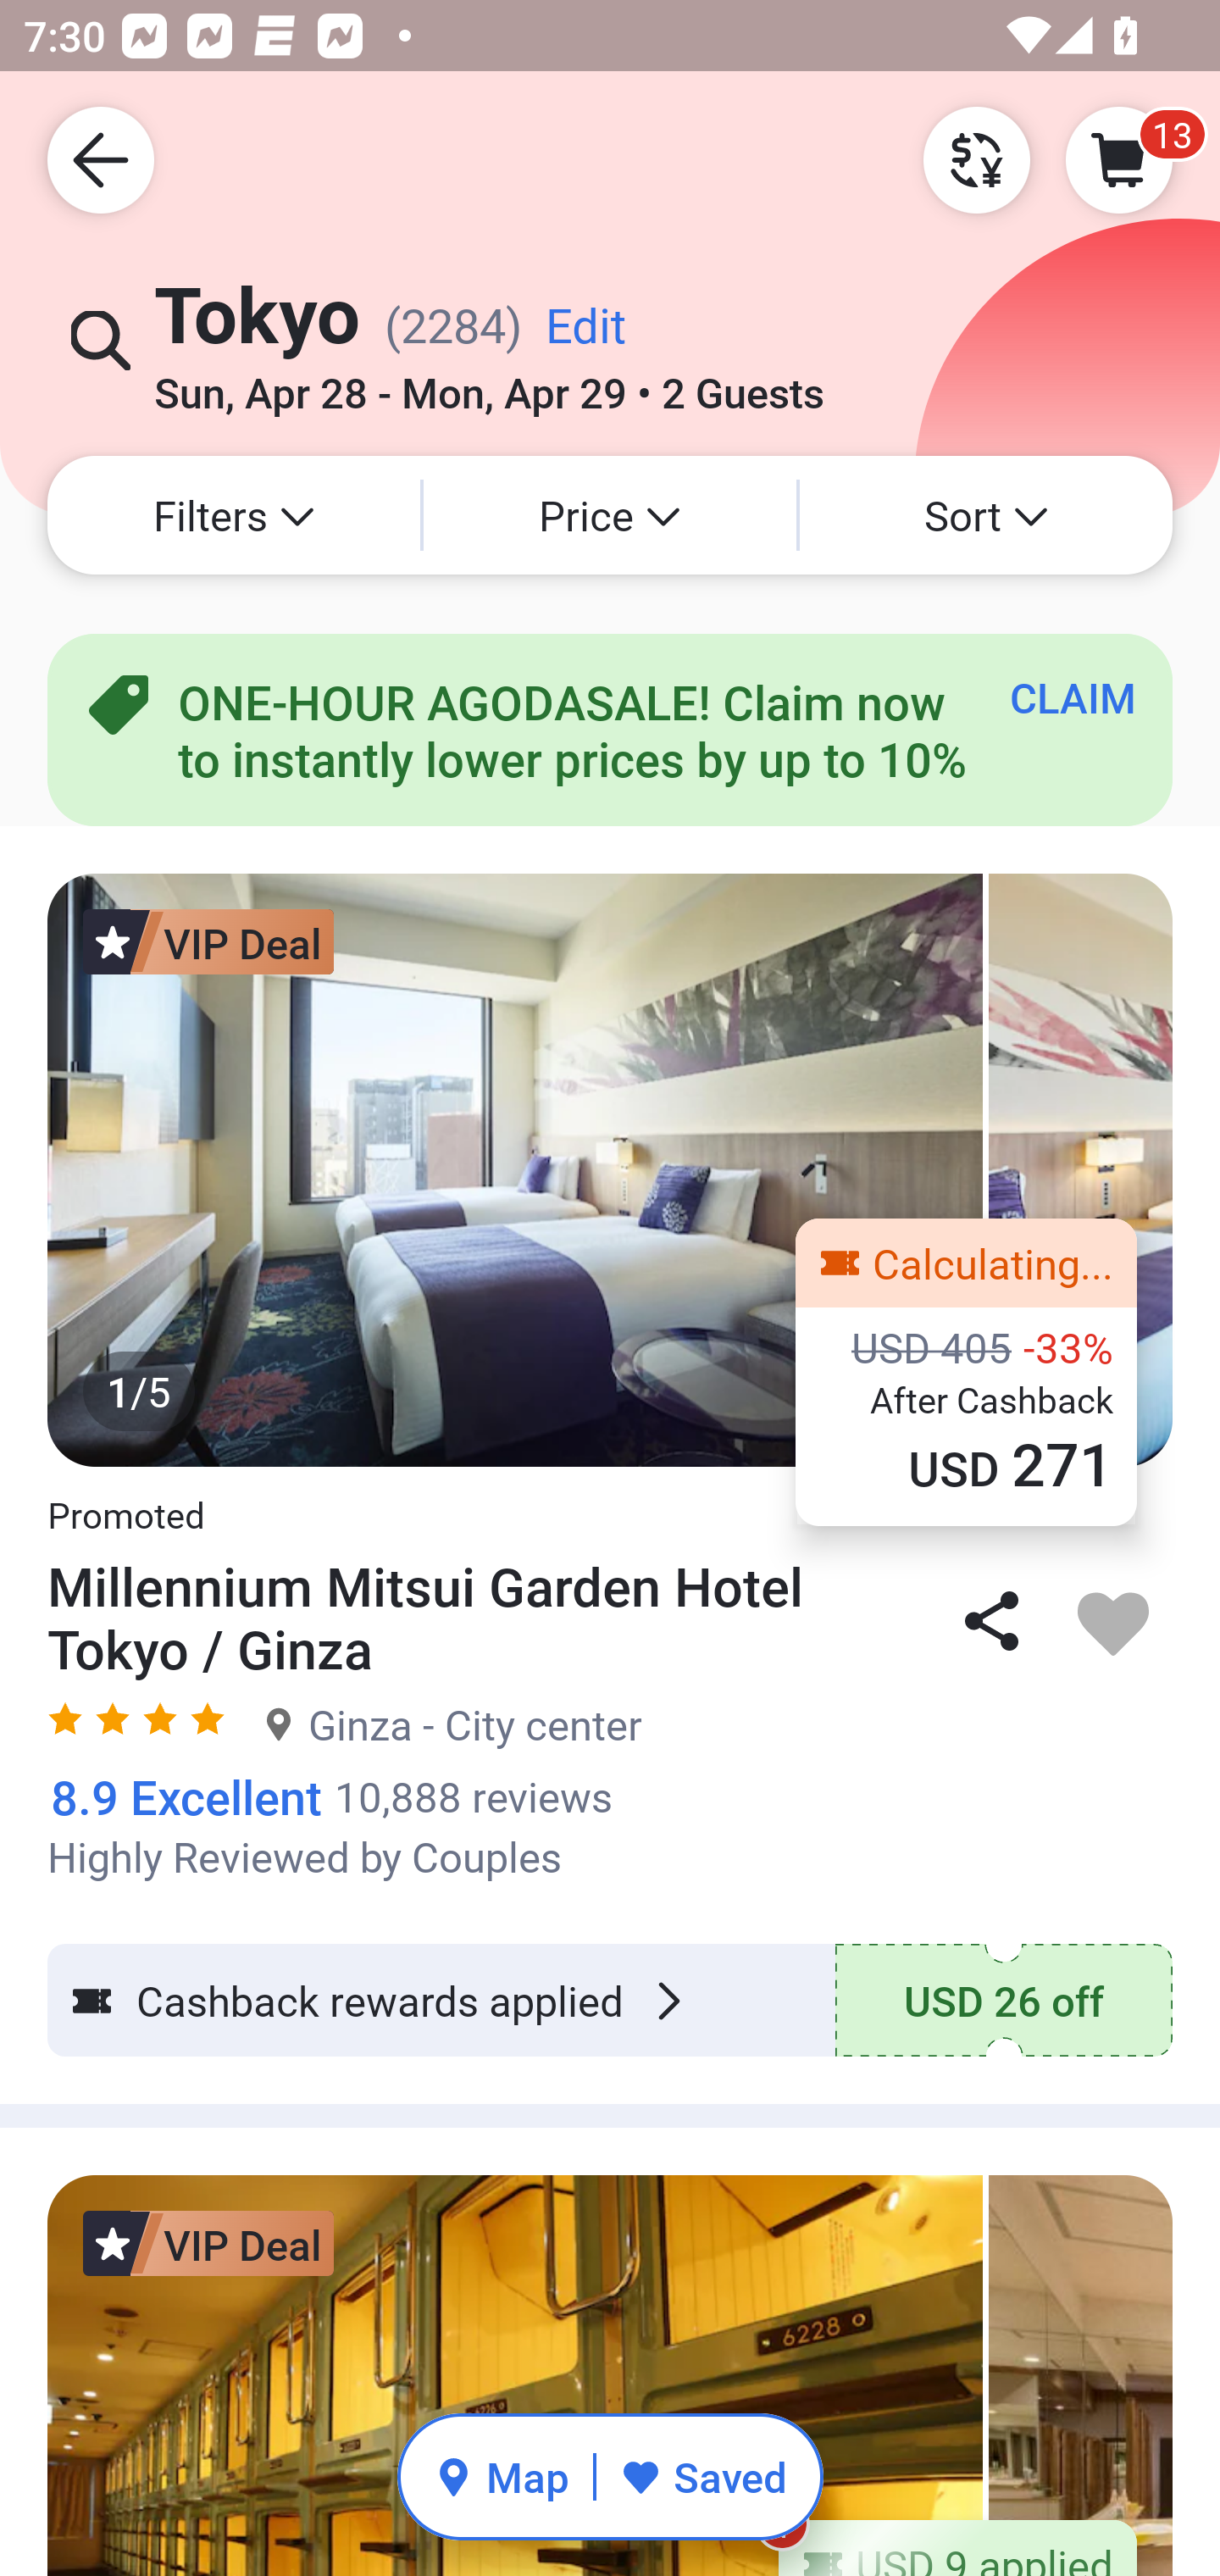 This screenshot has width=1220, height=2576. I want to click on Promoted, so click(125, 1498).